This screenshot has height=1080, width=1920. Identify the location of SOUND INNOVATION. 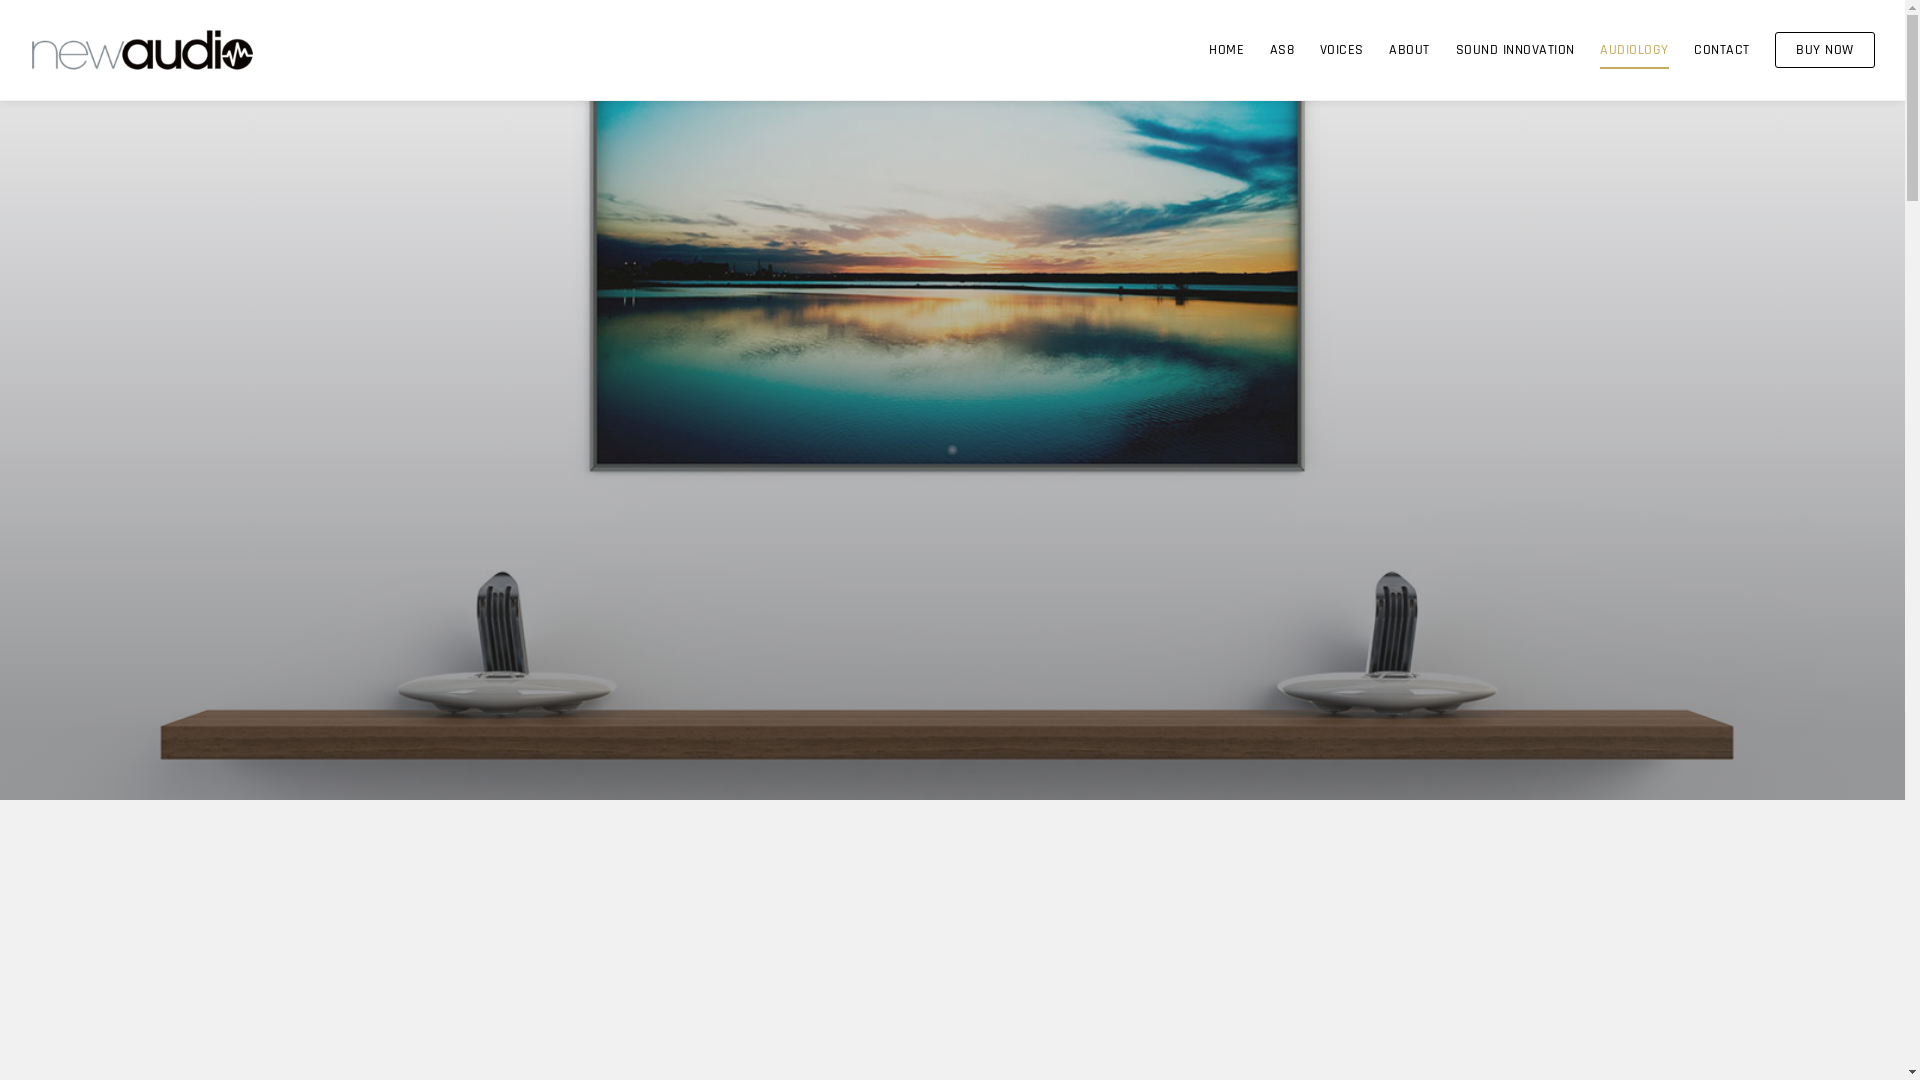
(1516, 49).